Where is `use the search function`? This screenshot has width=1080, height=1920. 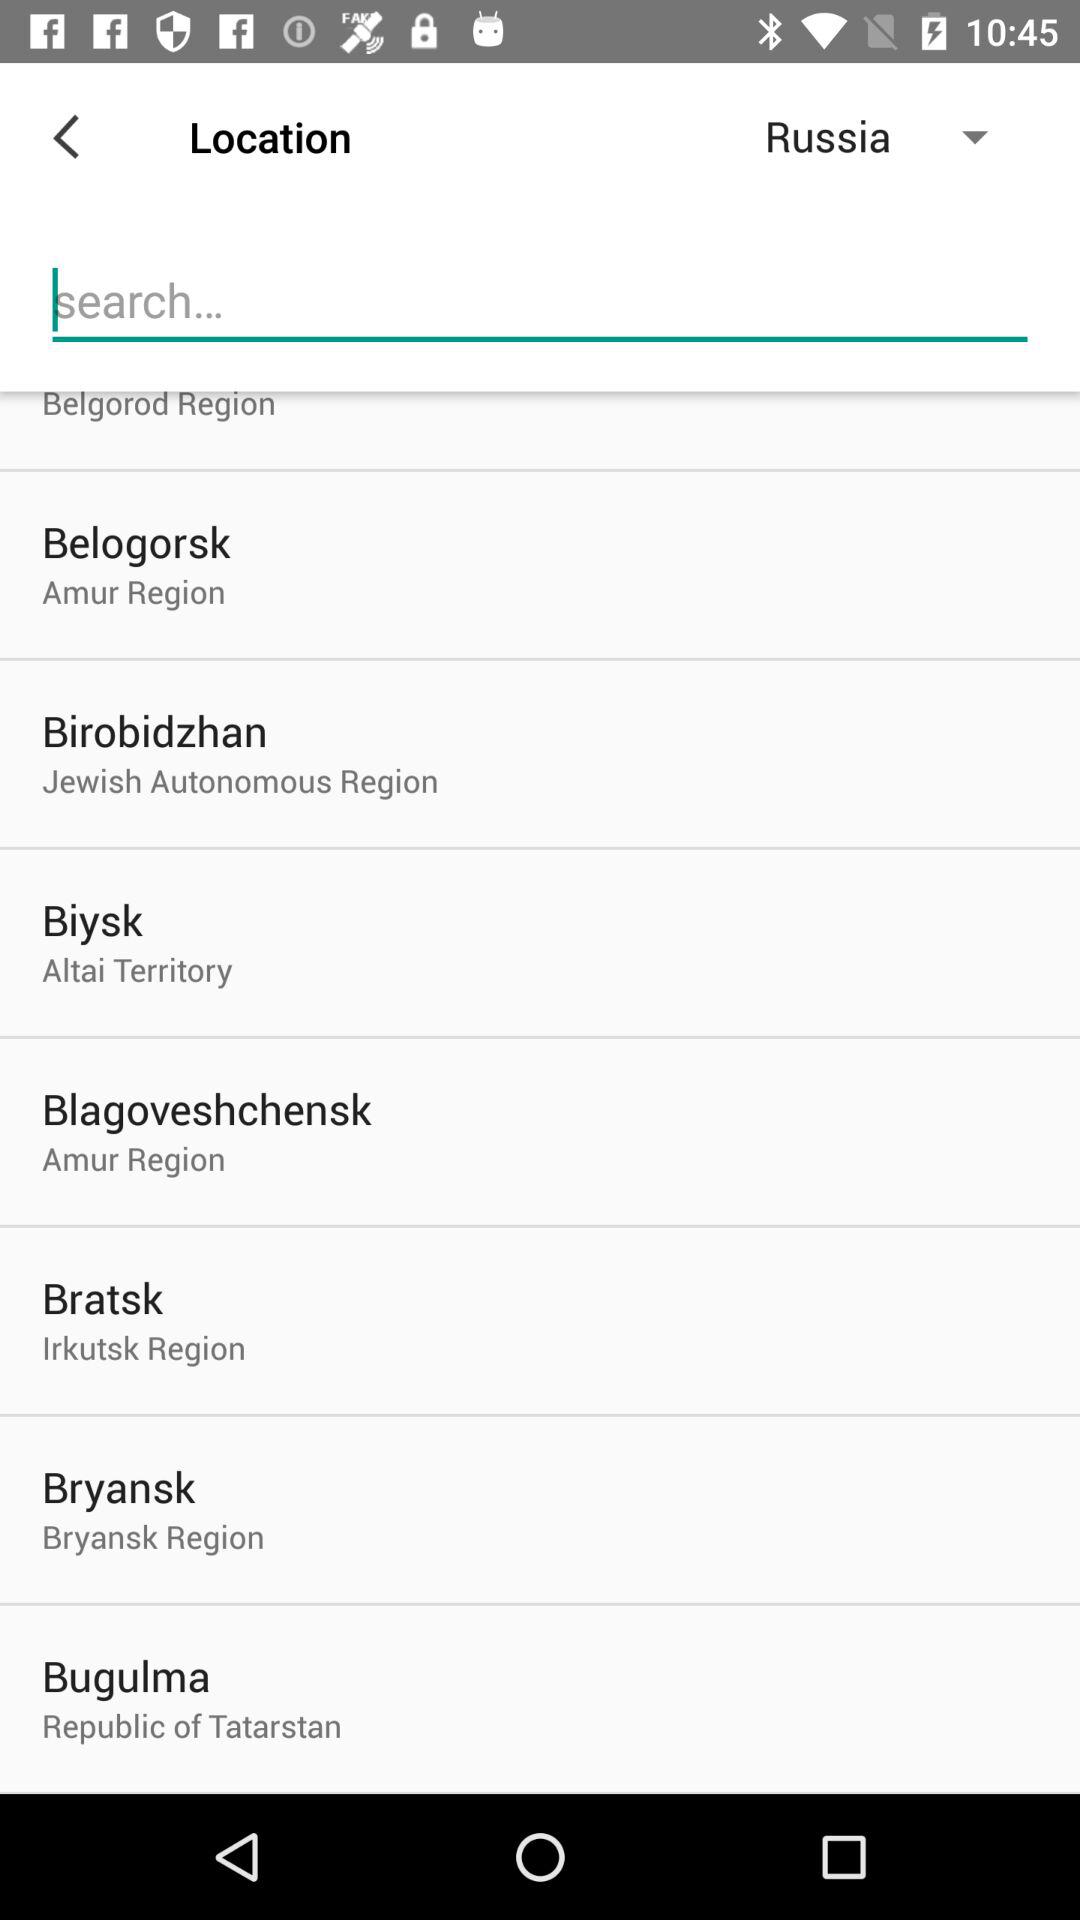
use the search function is located at coordinates (540, 300).